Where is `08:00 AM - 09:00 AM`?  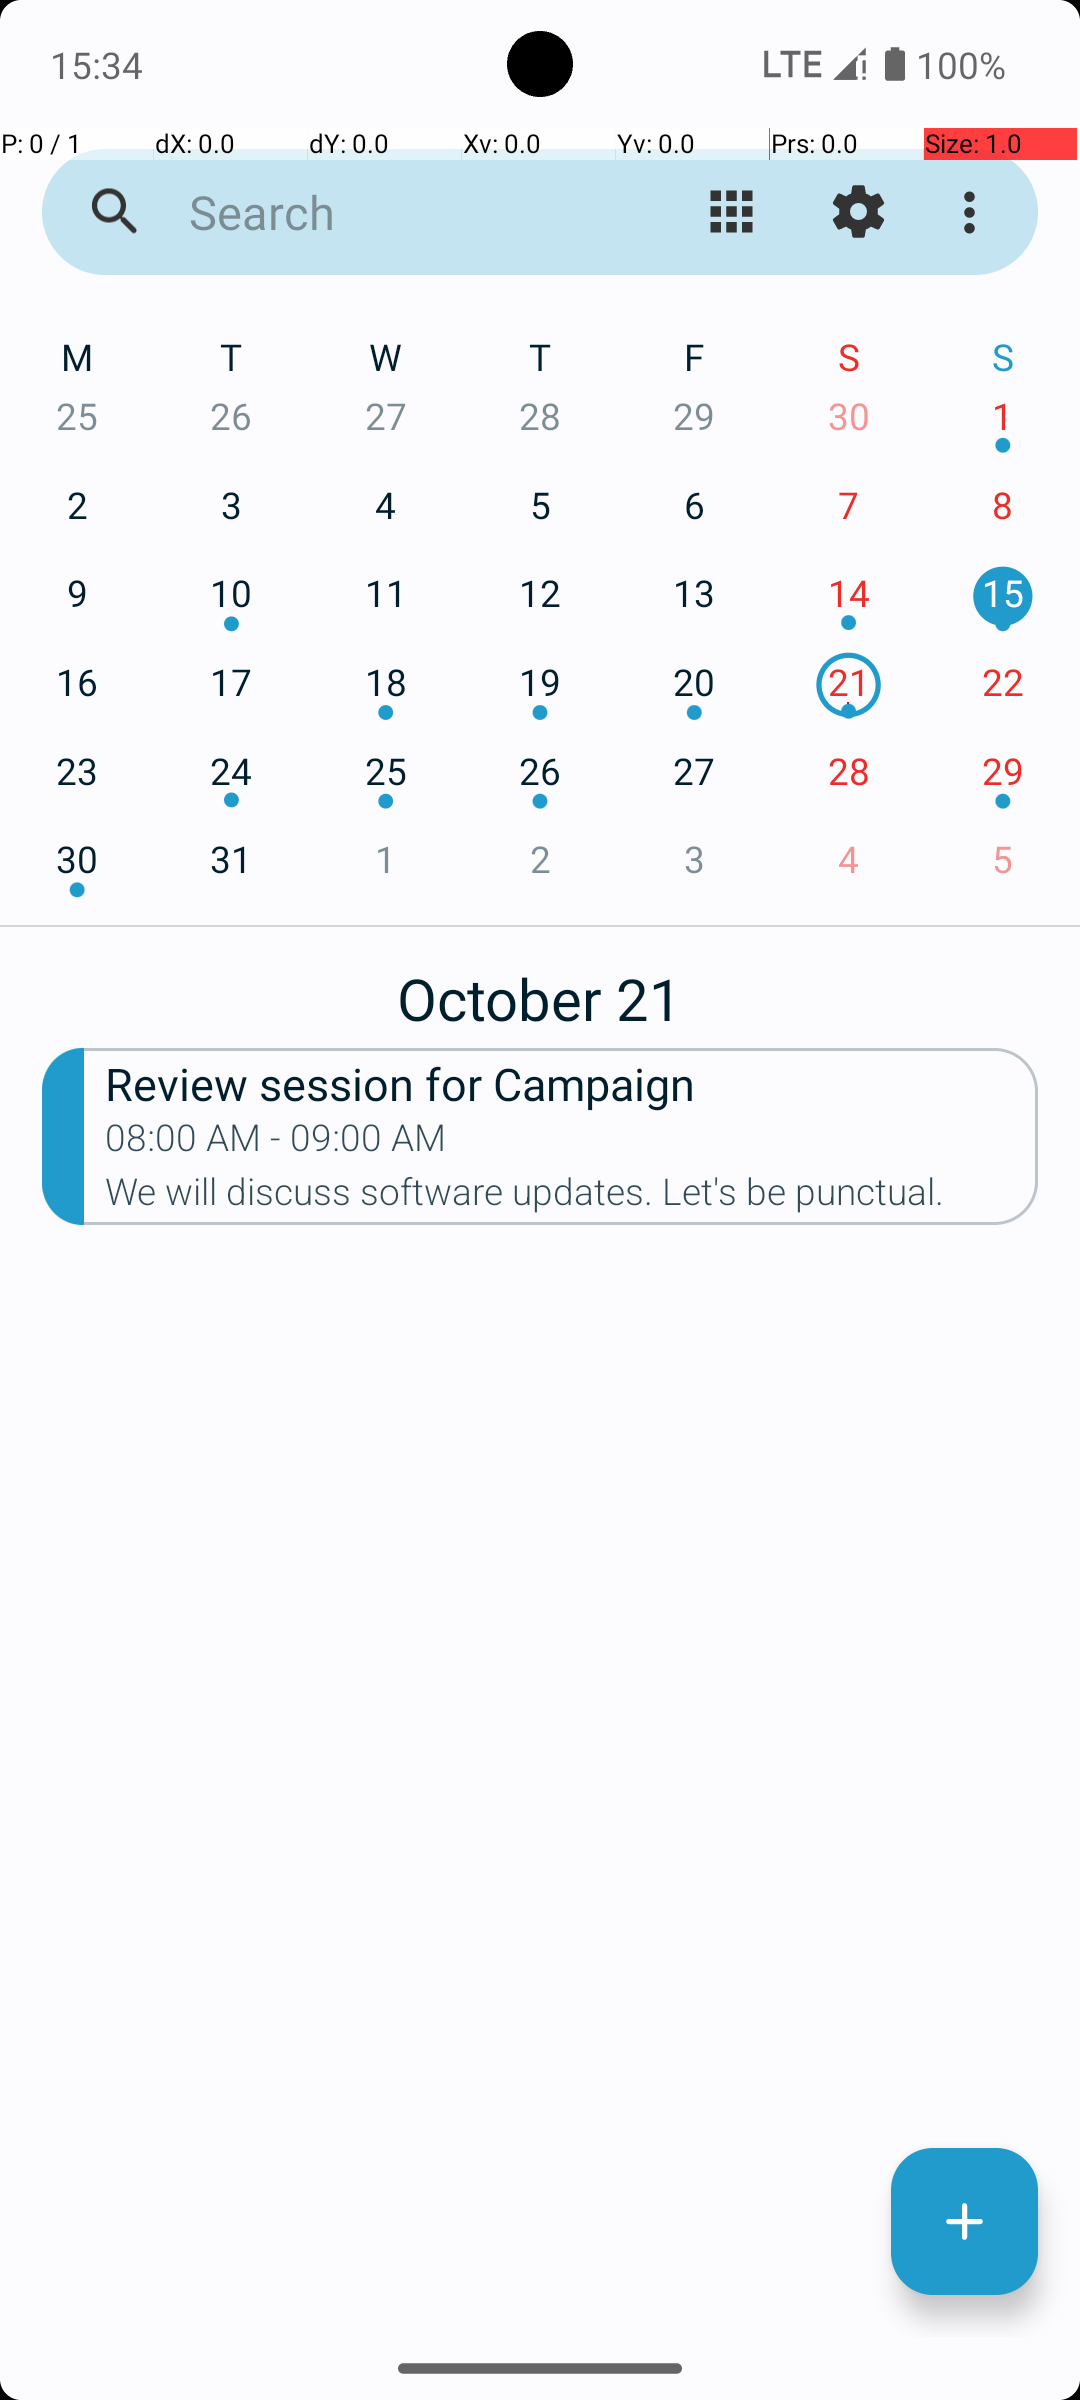
08:00 AM - 09:00 AM is located at coordinates (276, 1144).